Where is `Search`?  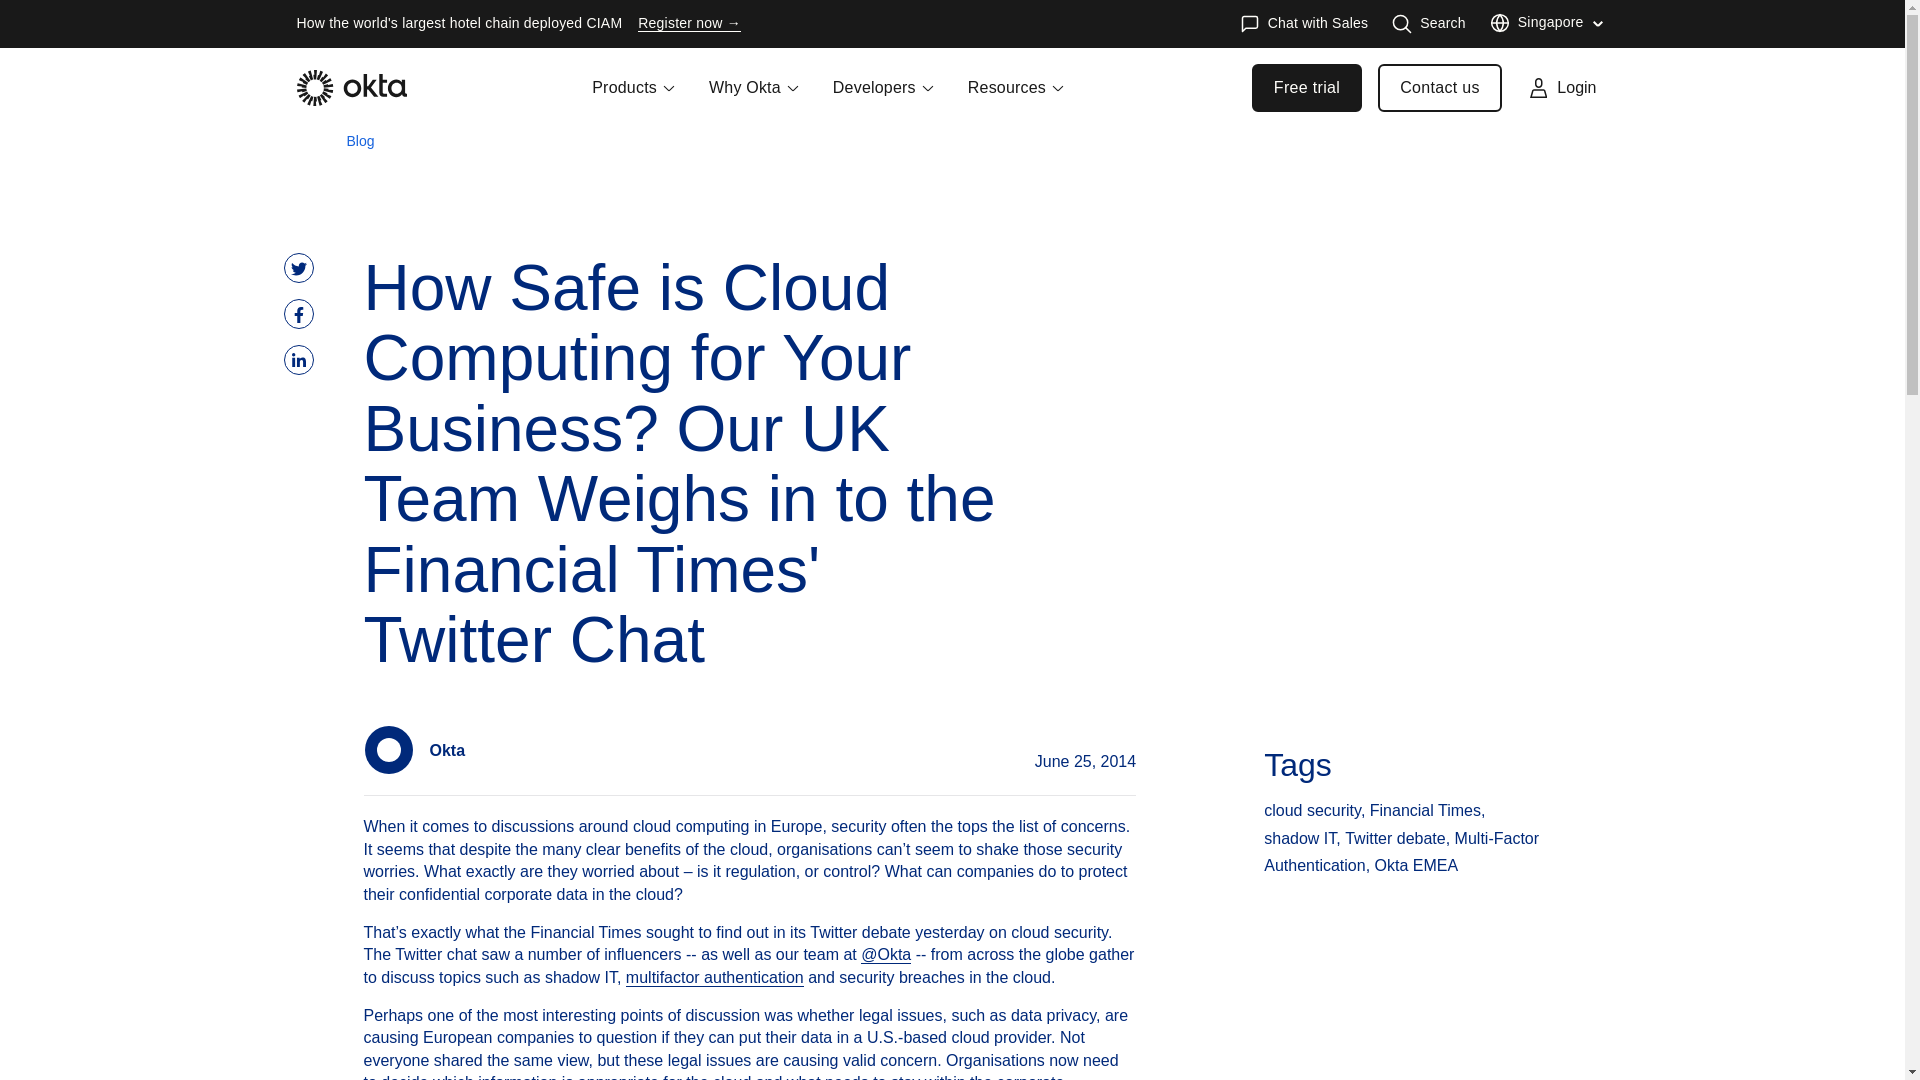
Search is located at coordinates (1429, 24).